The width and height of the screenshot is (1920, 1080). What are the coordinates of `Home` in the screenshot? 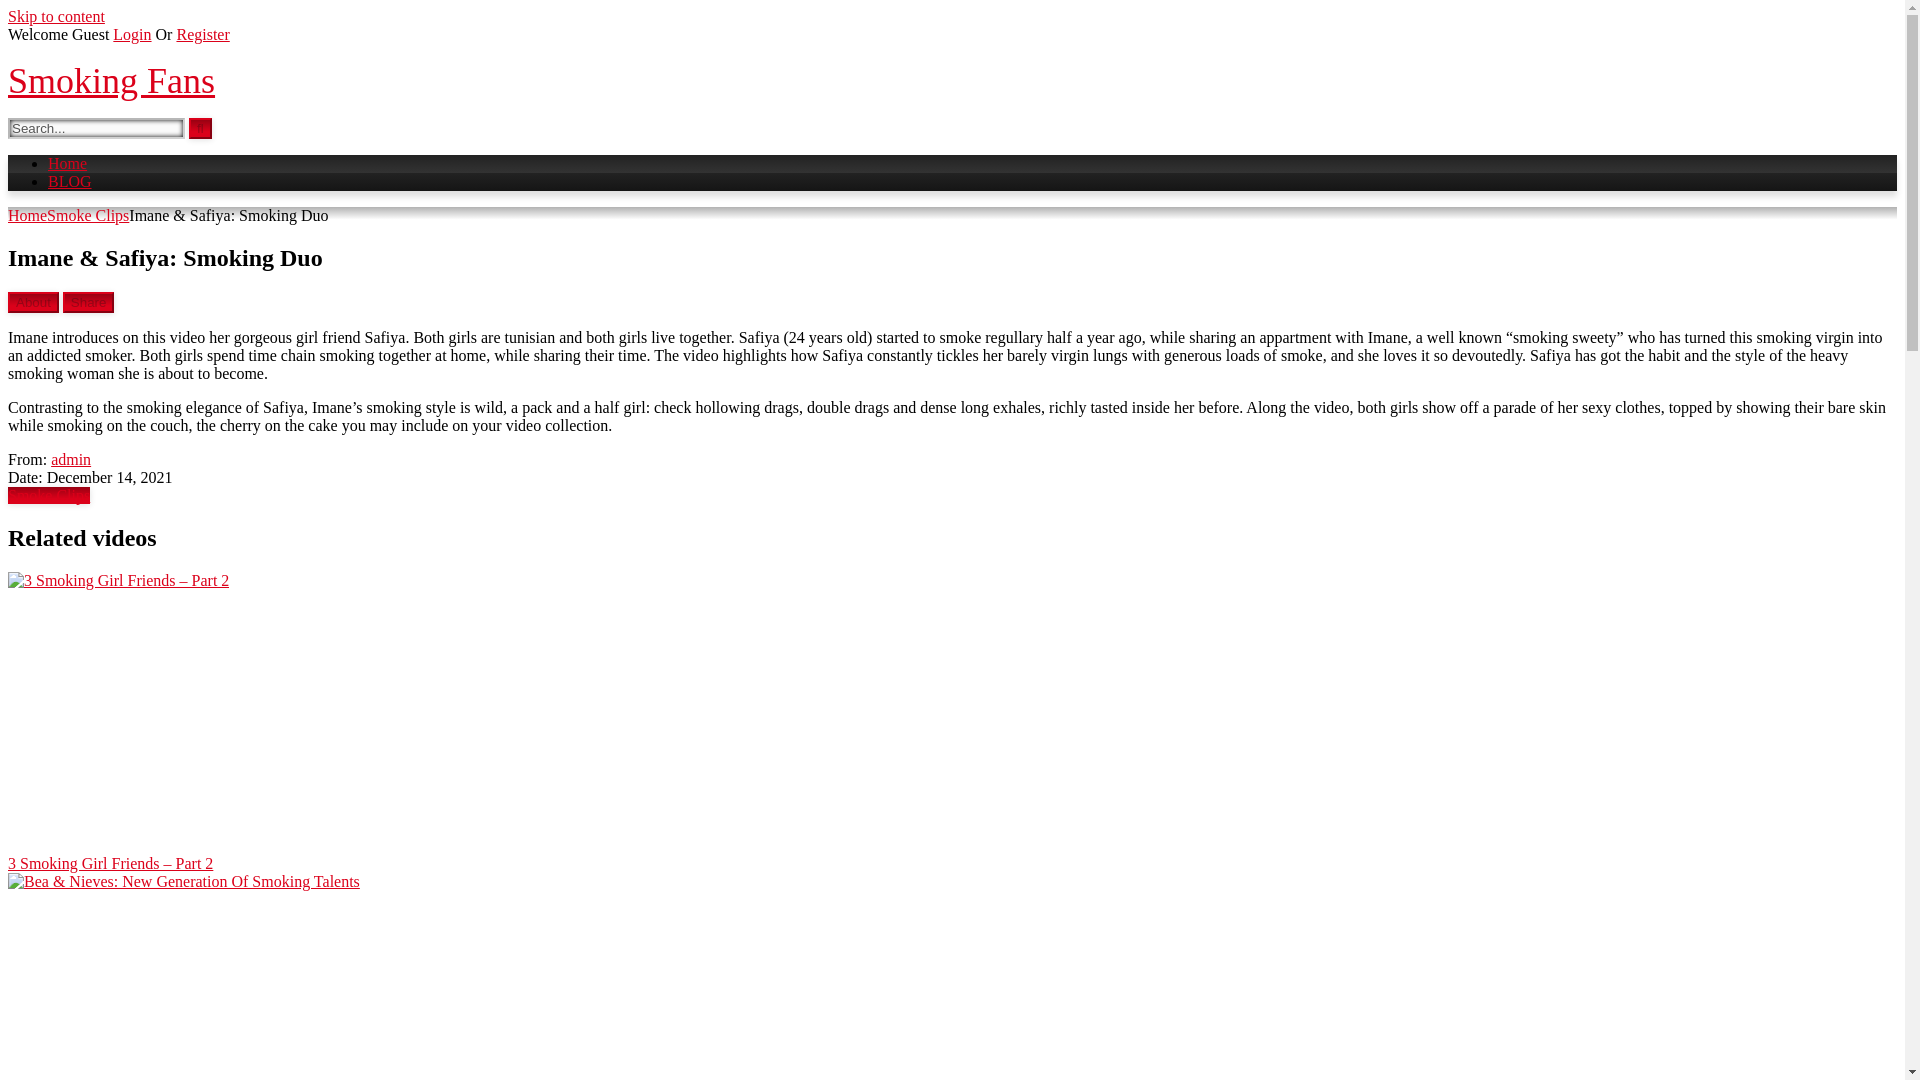 It's located at (67, 163).